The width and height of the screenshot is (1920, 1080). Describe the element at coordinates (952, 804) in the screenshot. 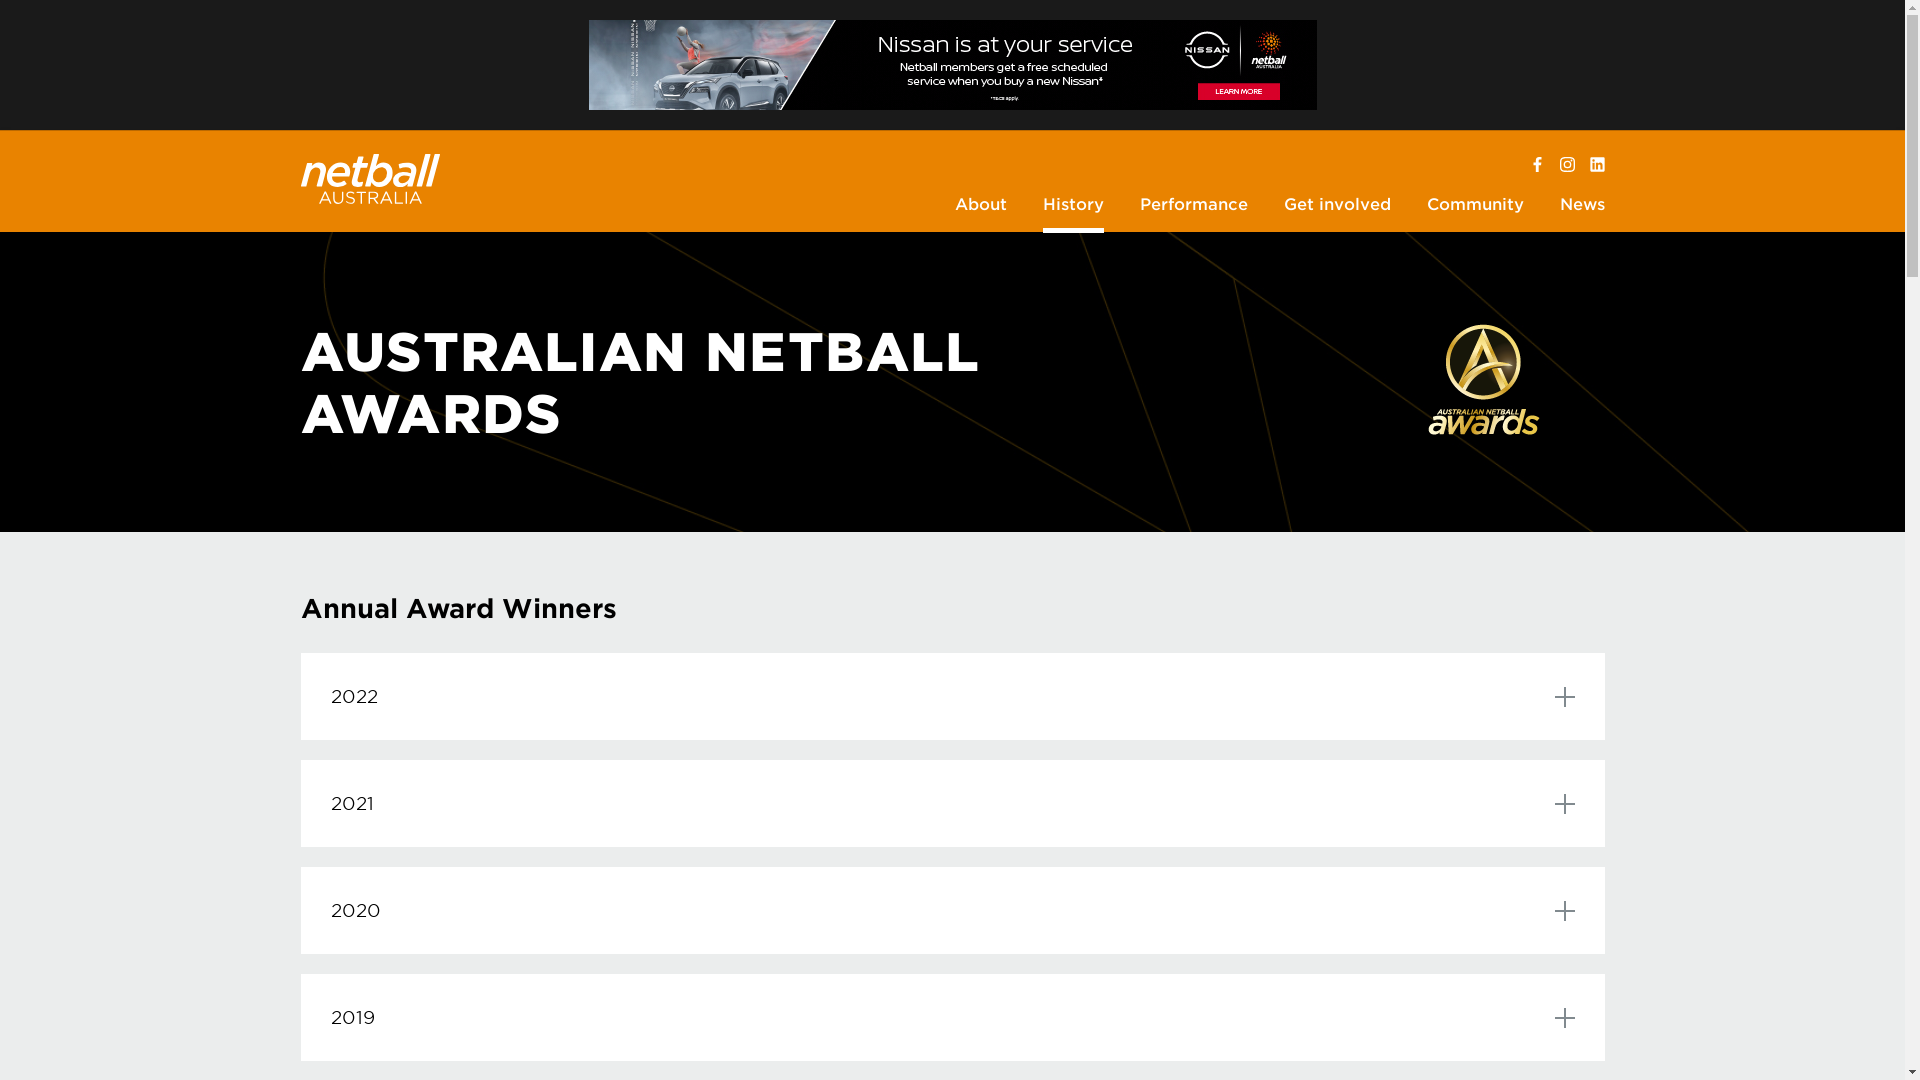

I see `2021` at that location.